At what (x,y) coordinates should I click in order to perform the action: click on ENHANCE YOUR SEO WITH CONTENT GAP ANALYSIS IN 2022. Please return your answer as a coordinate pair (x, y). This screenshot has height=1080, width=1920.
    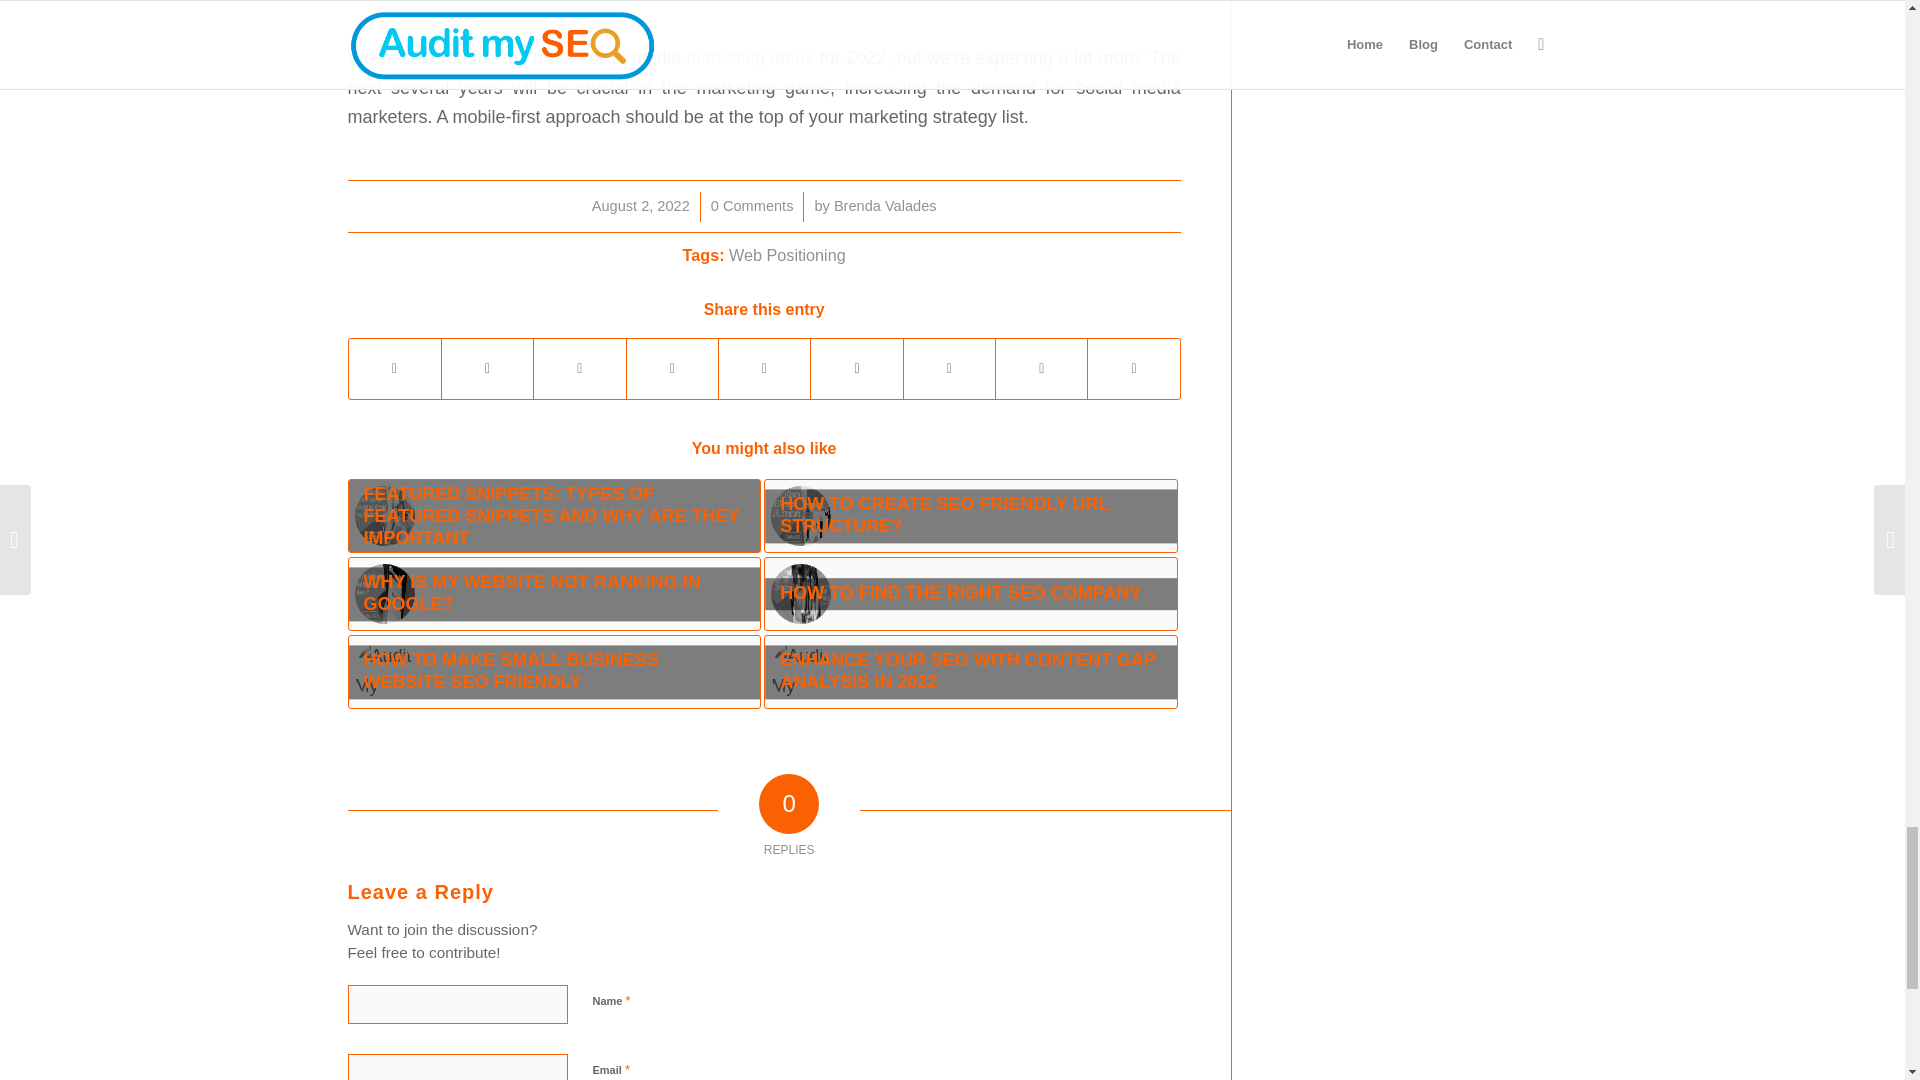
    Looking at the image, I should click on (971, 672).